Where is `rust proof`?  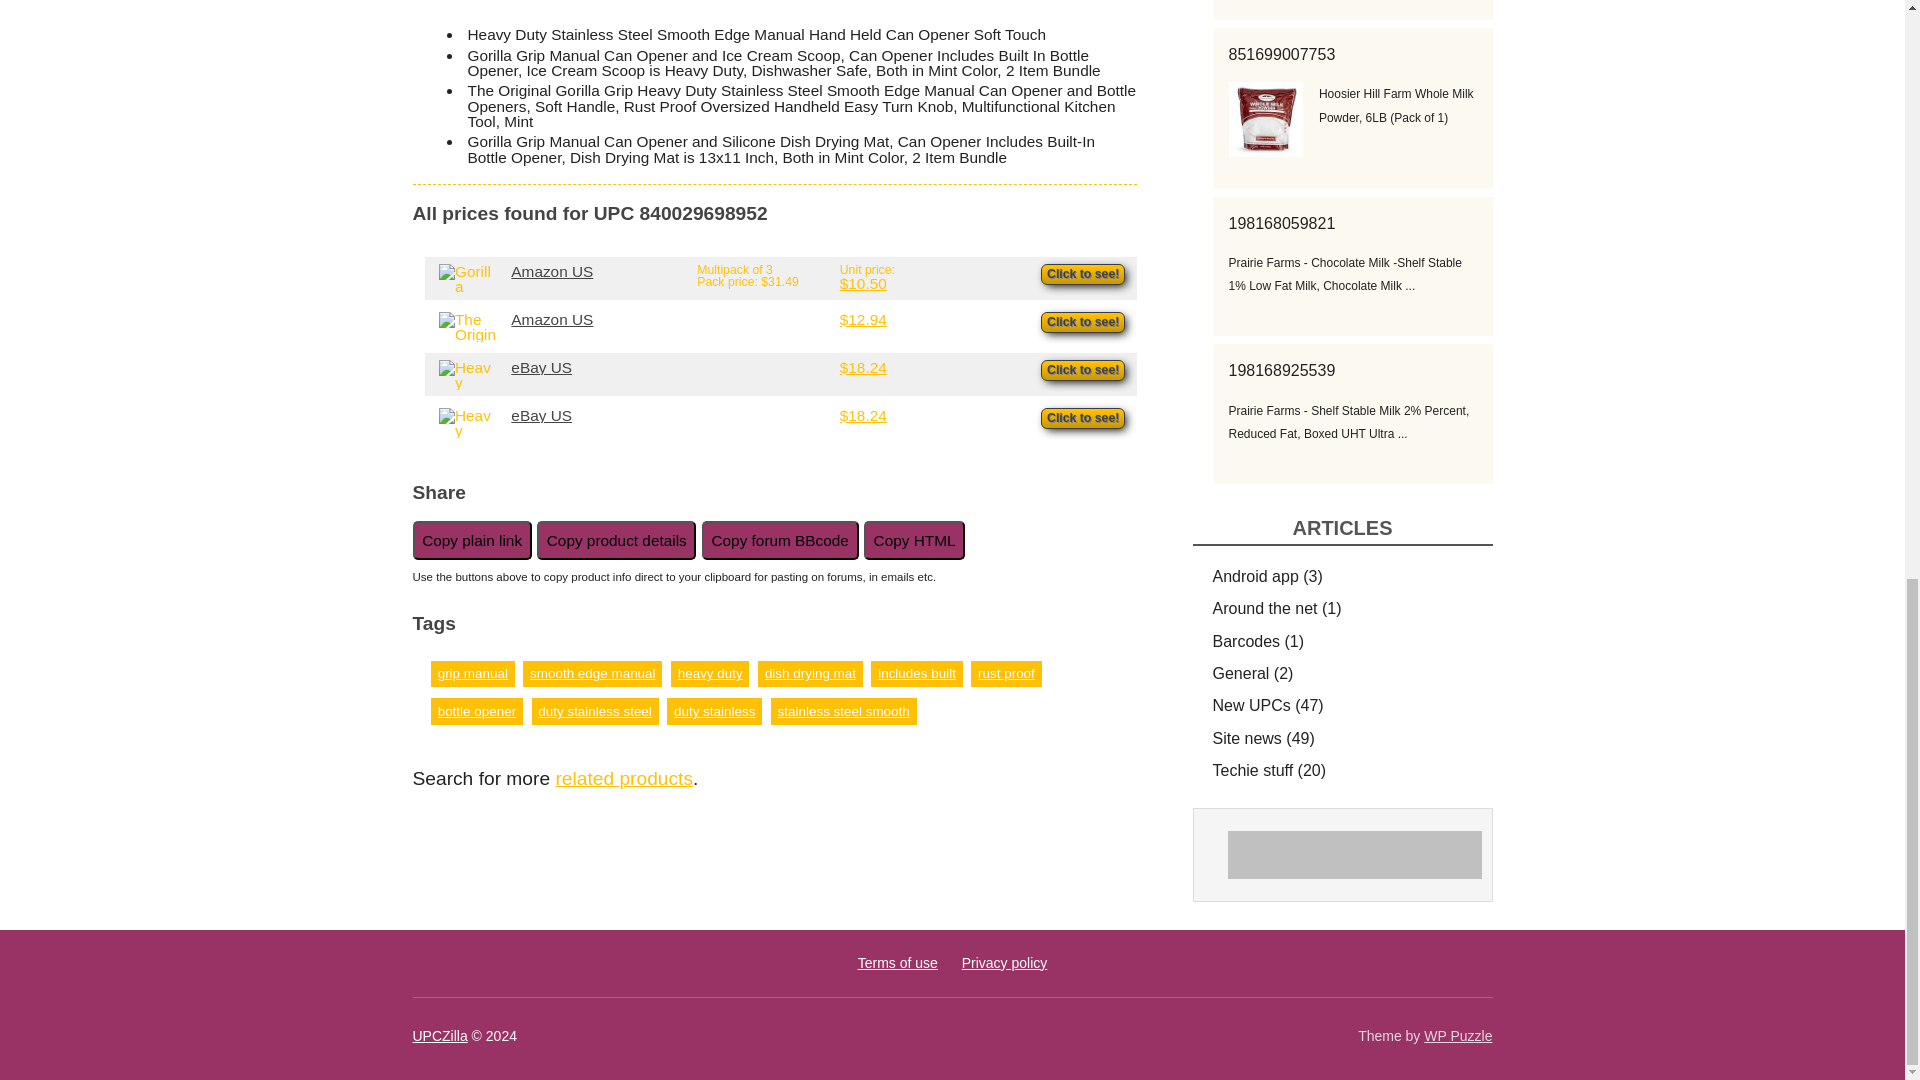
rust proof is located at coordinates (1006, 674).